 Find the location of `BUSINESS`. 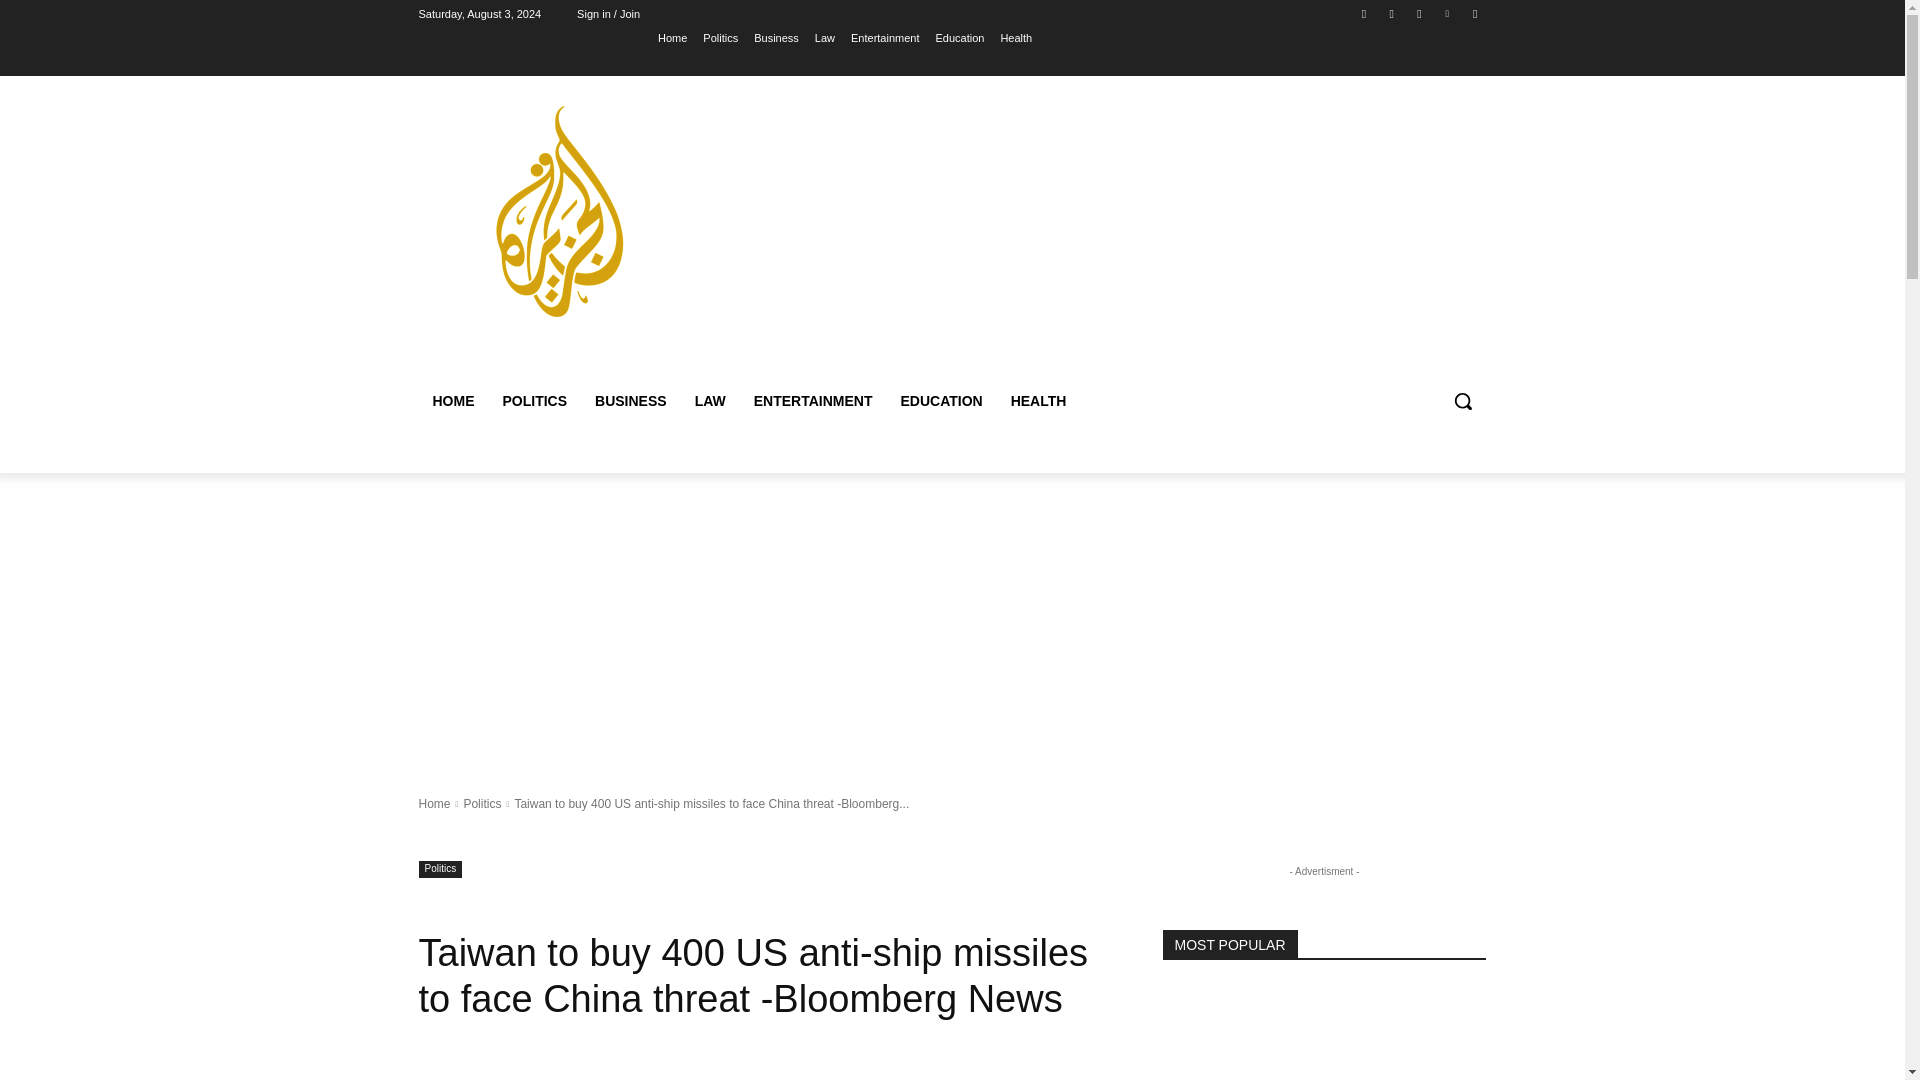

BUSINESS is located at coordinates (631, 400).